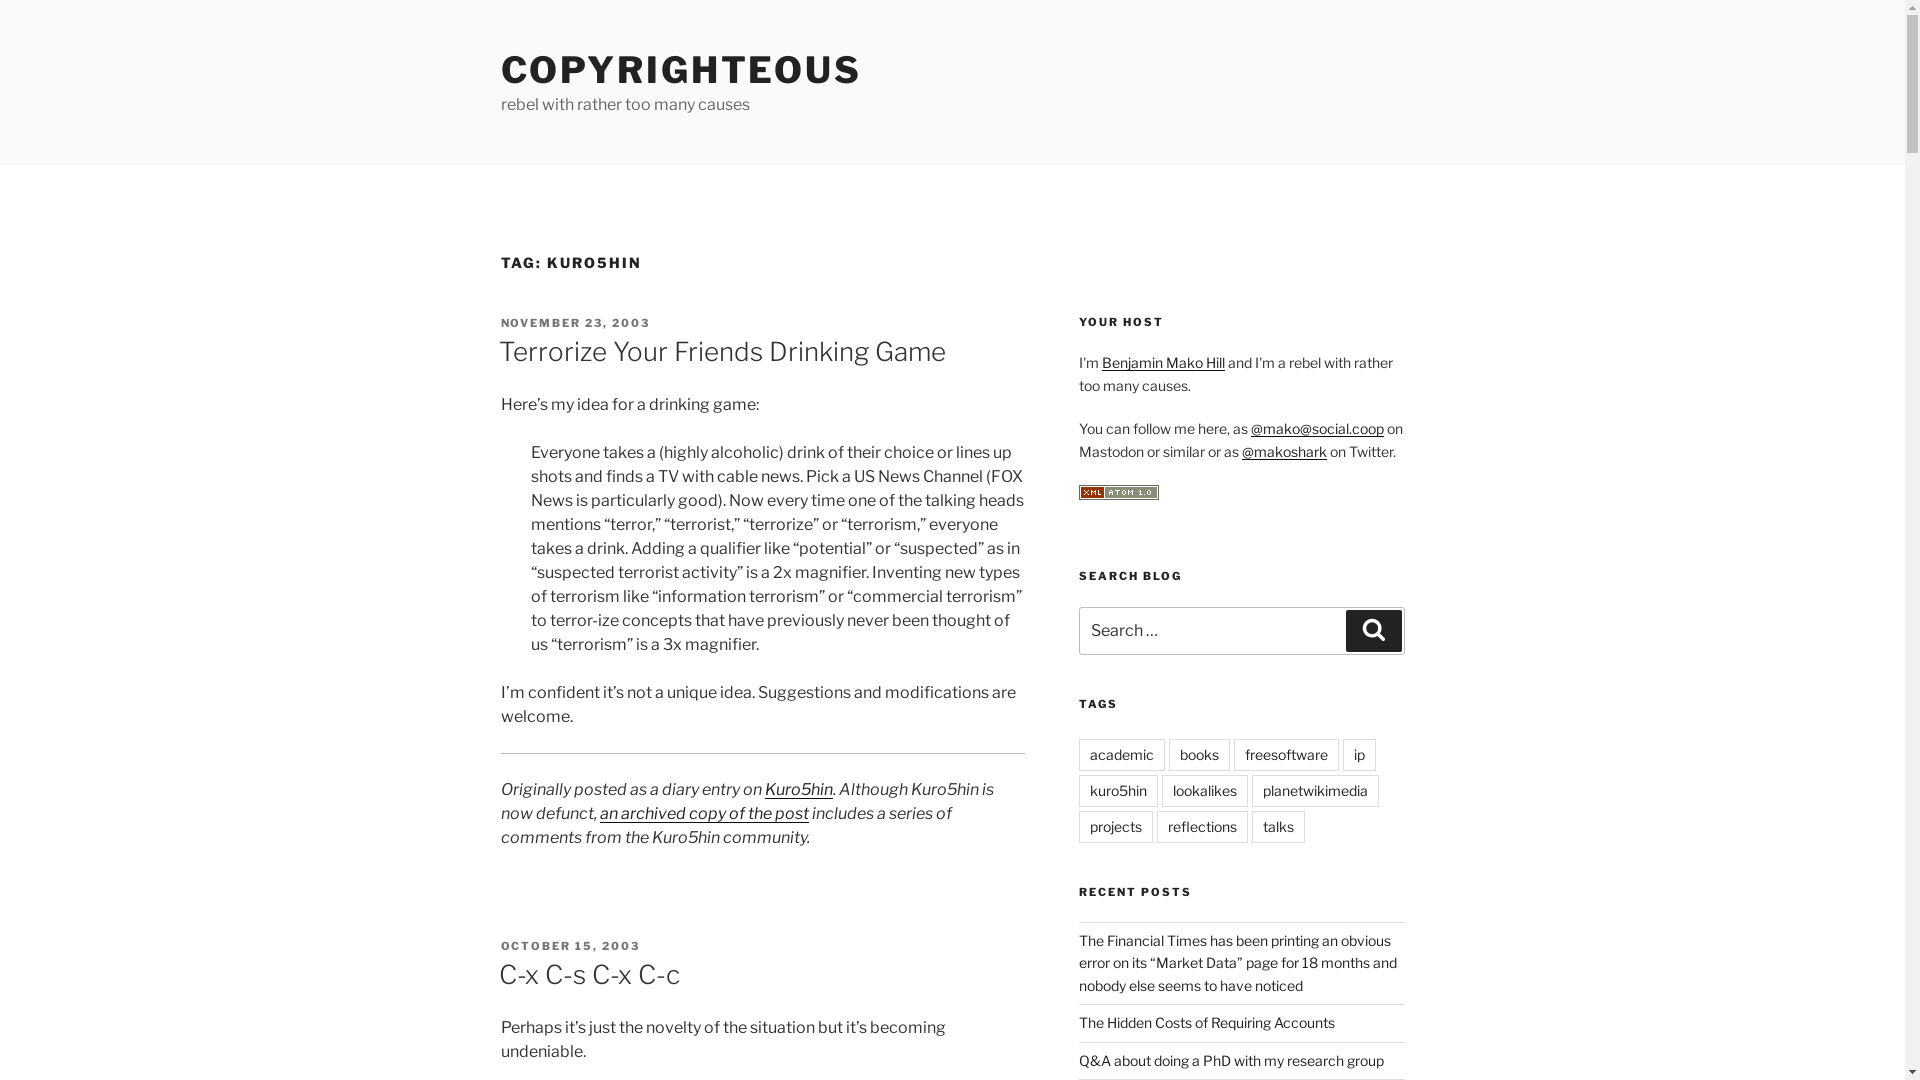 The width and height of the screenshot is (1920, 1080). I want to click on freesoftware, so click(1286, 755).